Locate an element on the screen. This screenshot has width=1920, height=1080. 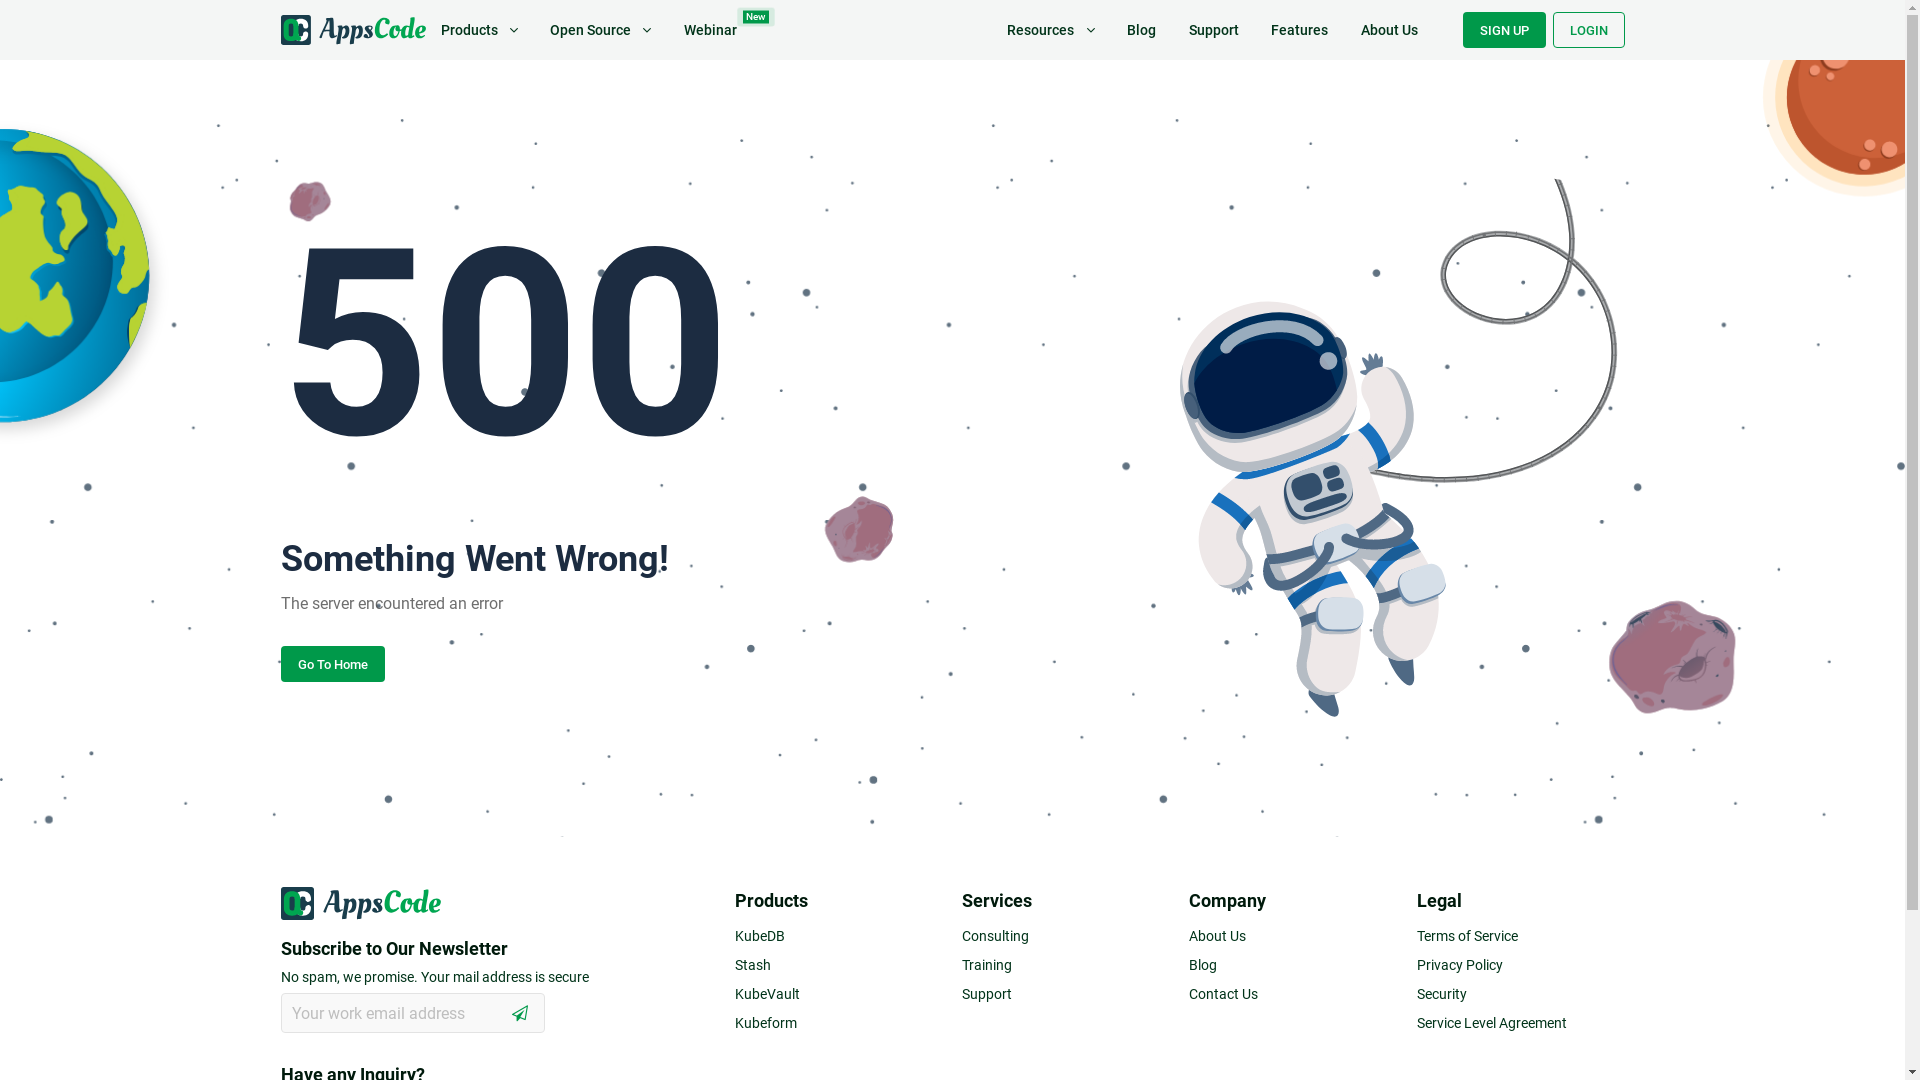
About Us is located at coordinates (1388, 30).